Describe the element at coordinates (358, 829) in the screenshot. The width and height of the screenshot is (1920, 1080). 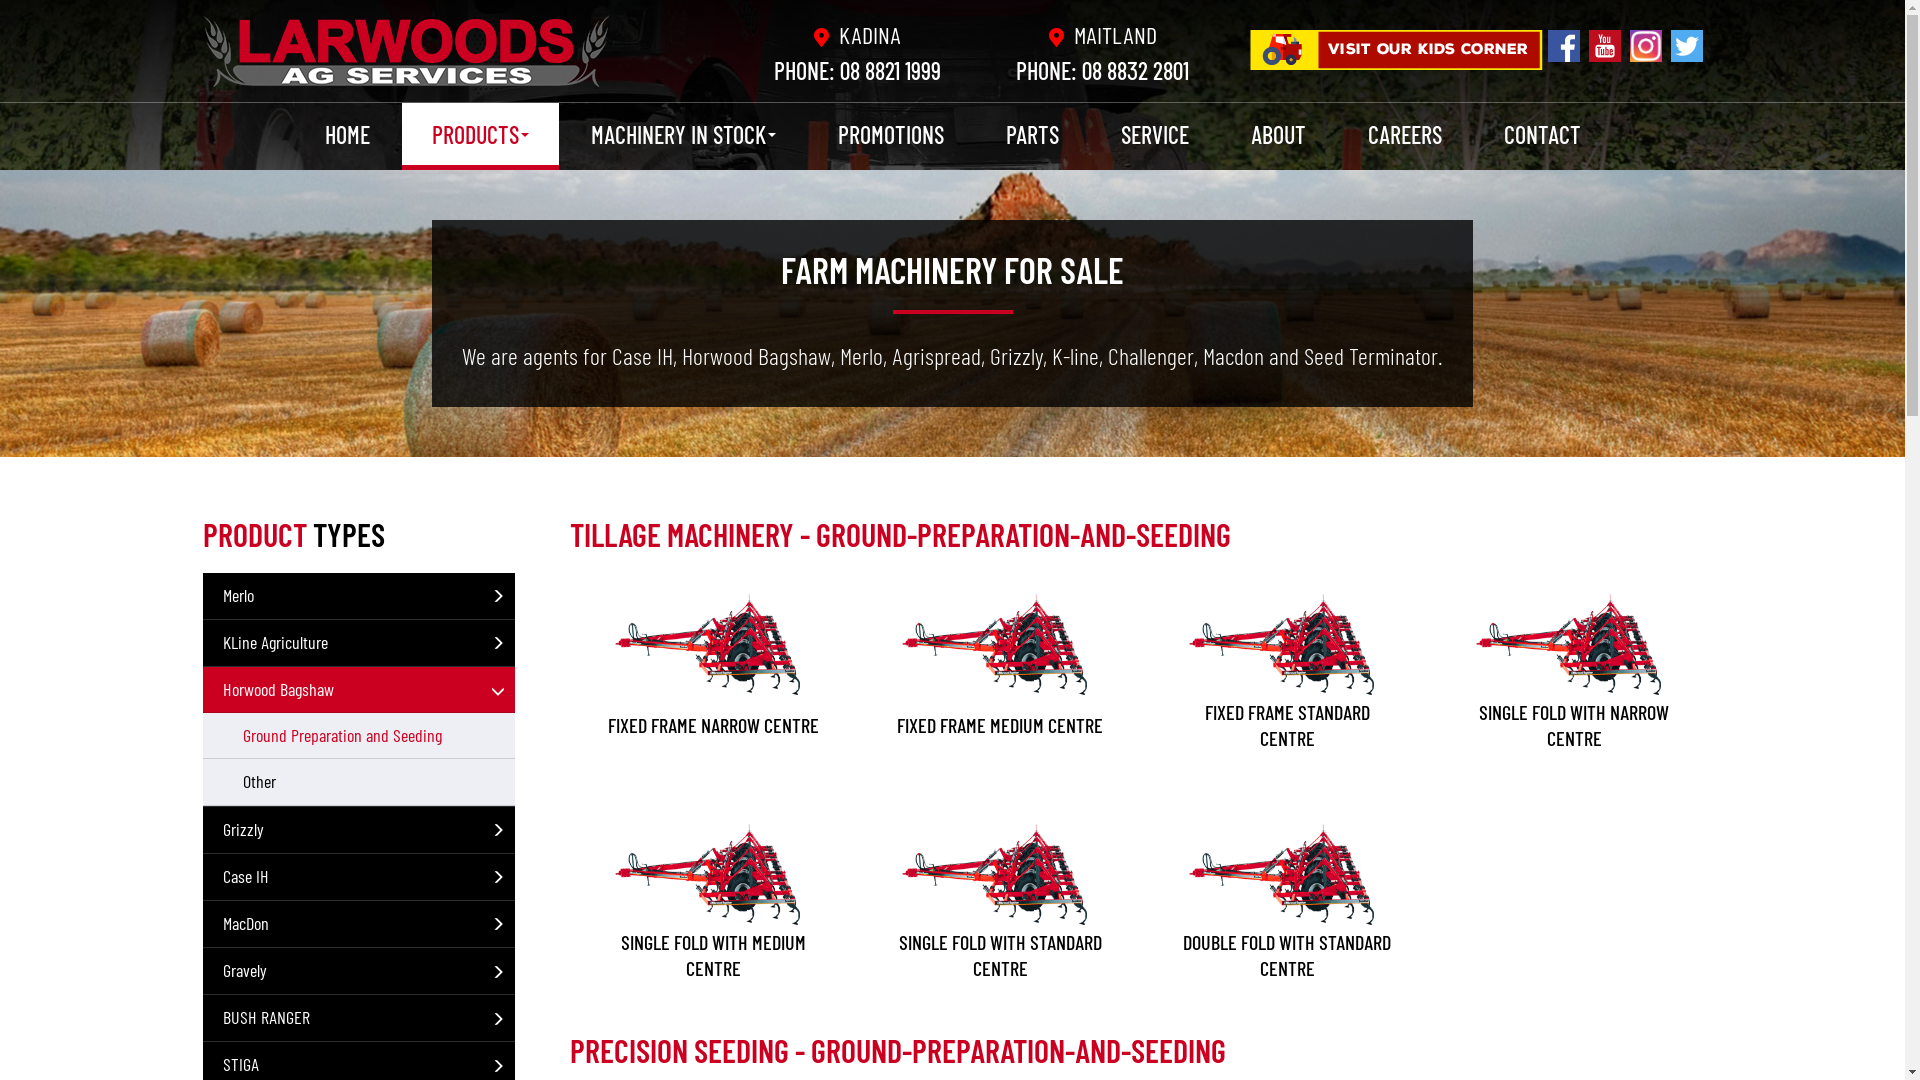
I see `Grizzly` at that location.